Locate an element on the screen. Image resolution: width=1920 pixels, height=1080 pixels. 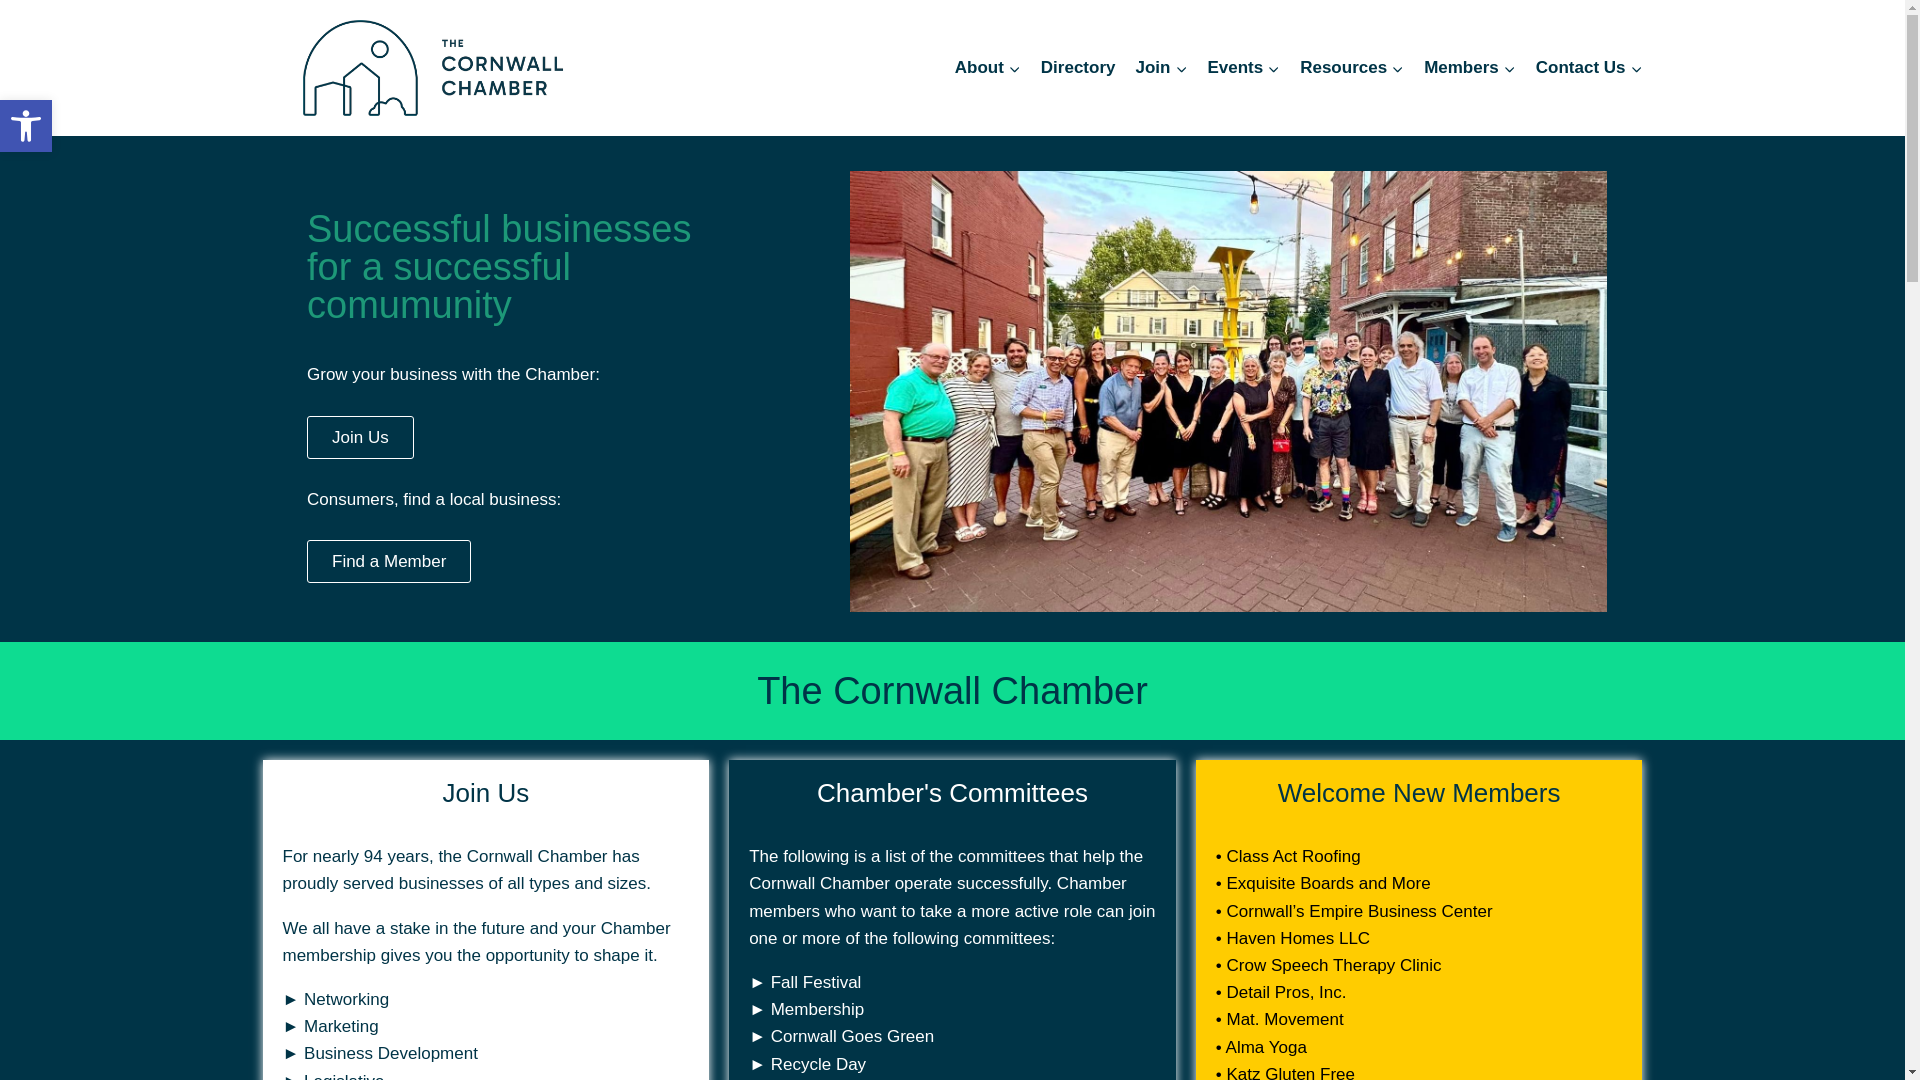
Directory is located at coordinates (1078, 68).